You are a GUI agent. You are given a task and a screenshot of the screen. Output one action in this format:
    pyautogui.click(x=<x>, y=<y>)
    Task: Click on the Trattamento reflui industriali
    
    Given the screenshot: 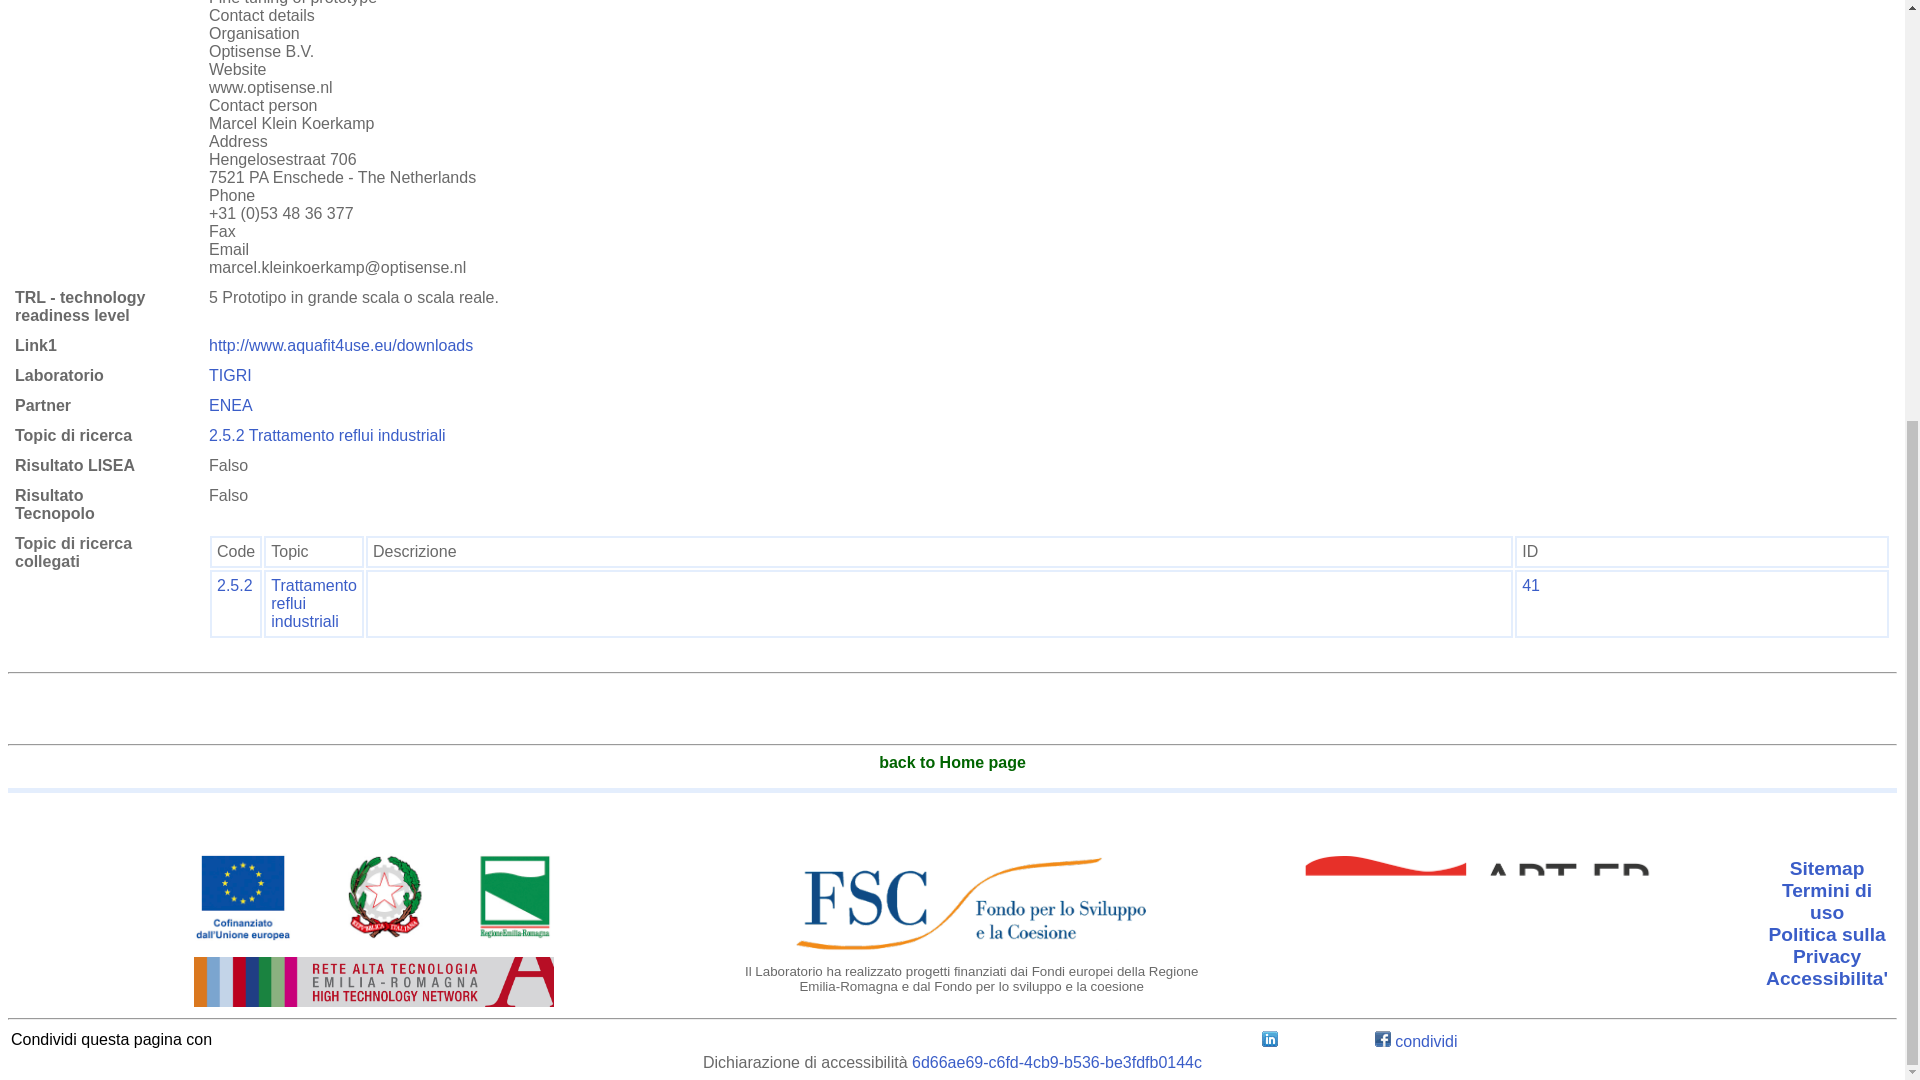 What is the action you would take?
    pyautogui.click(x=314, y=602)
    